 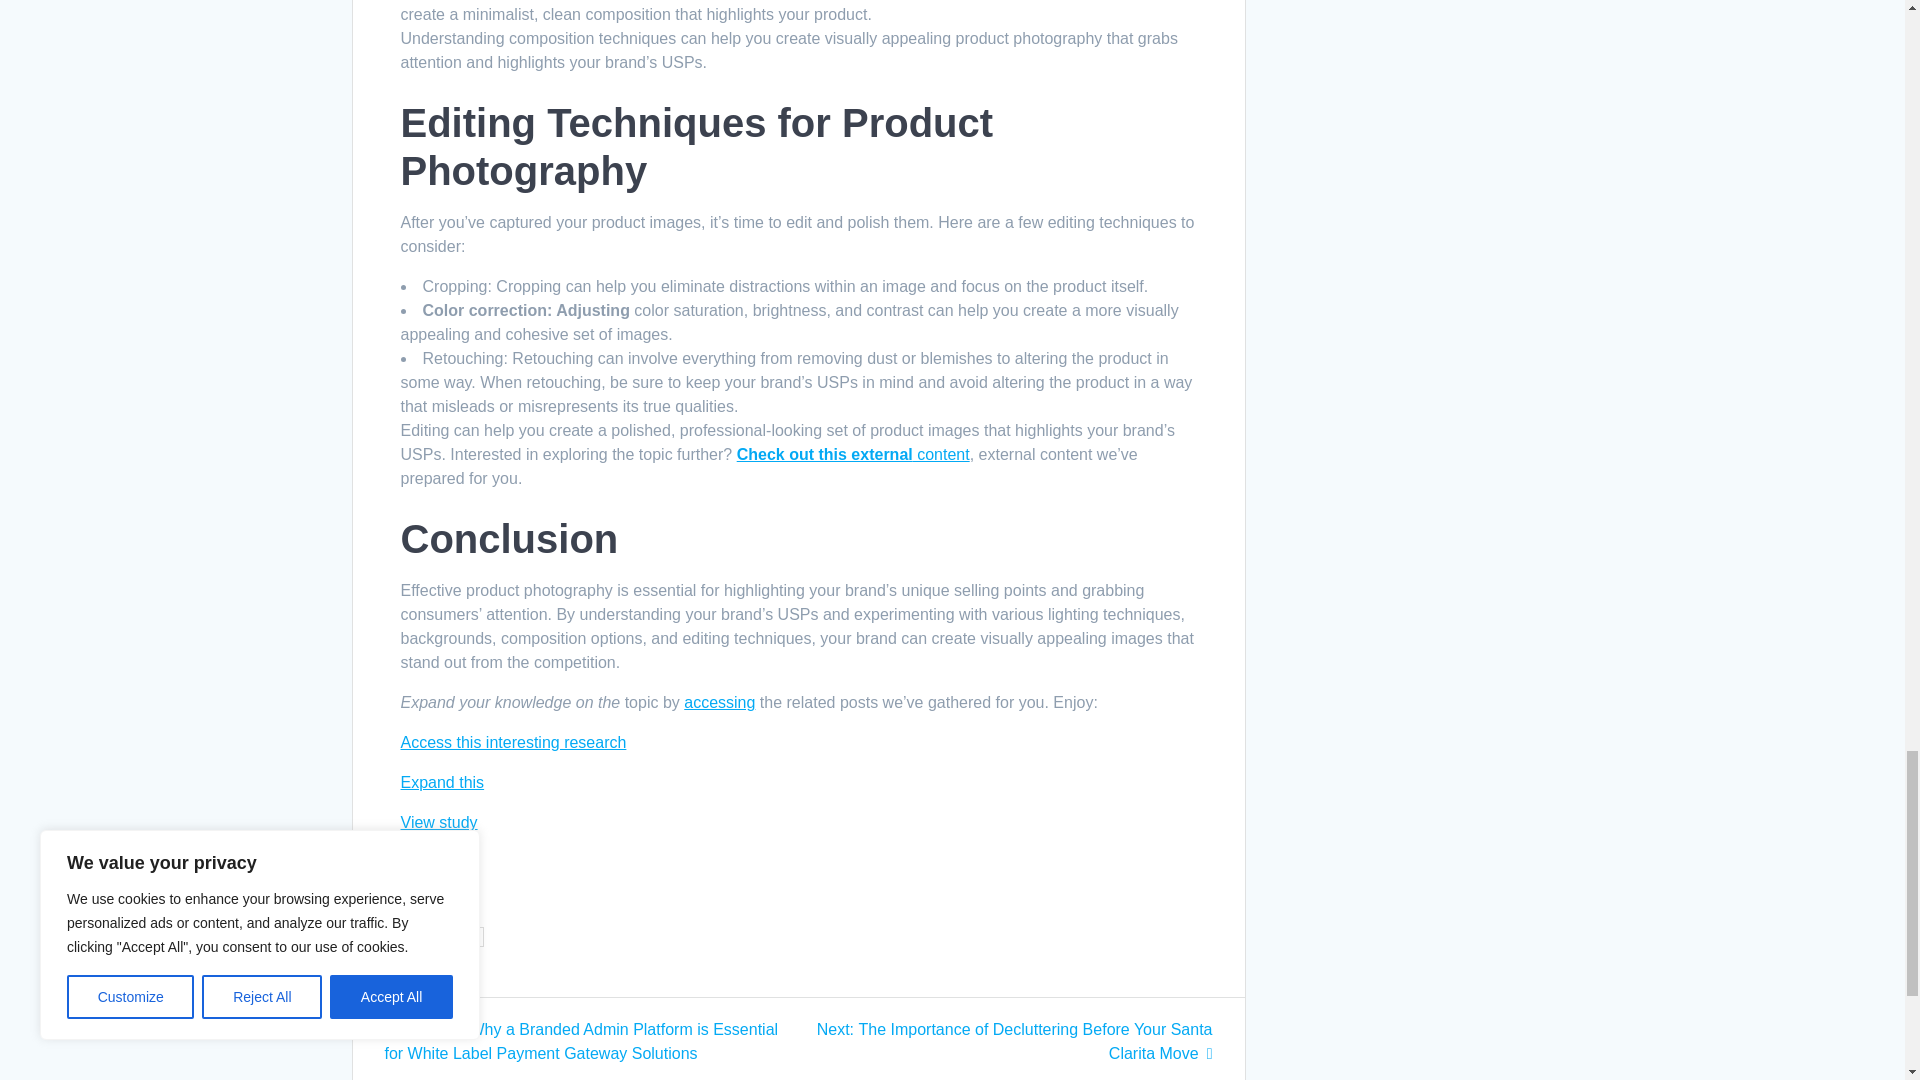 What do you see at coordinates (718, 702) in the screenshot?
I see `accessing` at bounding box center [718, 702].